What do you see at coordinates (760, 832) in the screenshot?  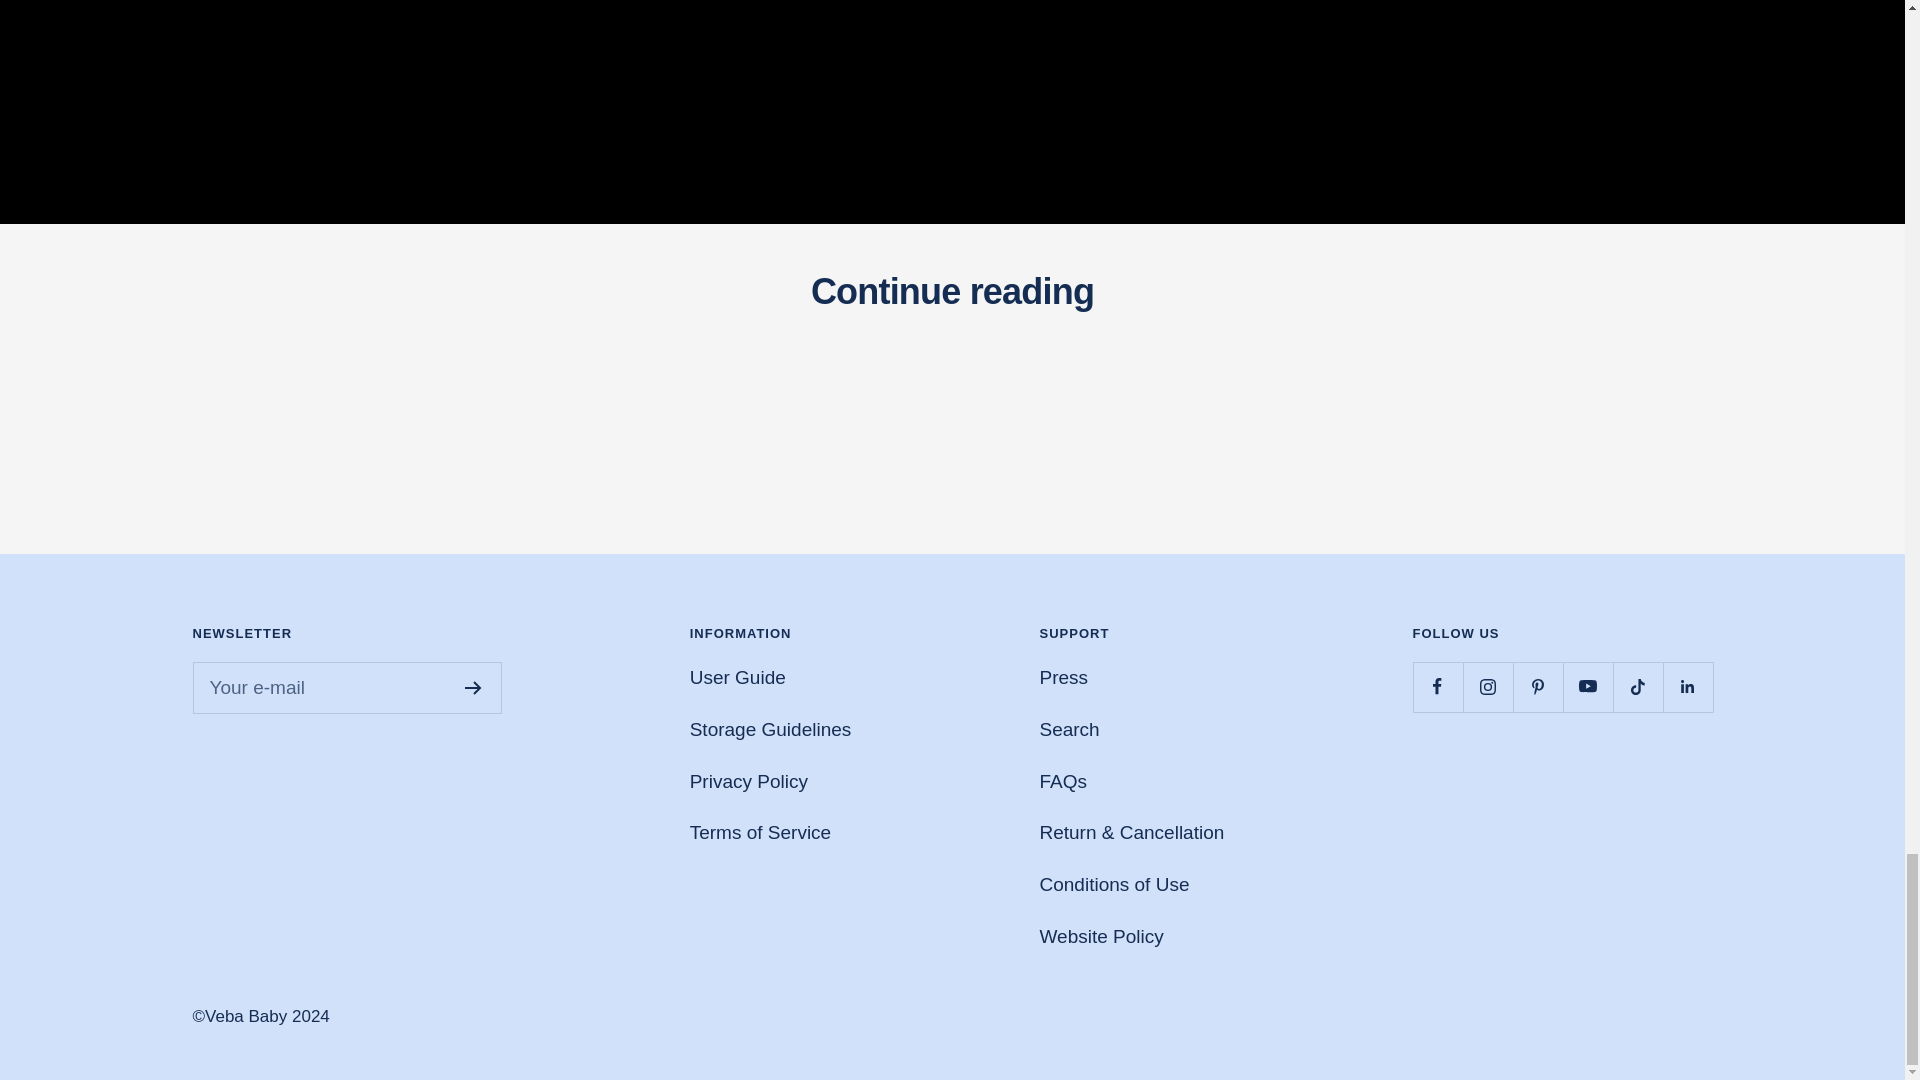 I see `Terms of Service` at bounding box center [760, 832].